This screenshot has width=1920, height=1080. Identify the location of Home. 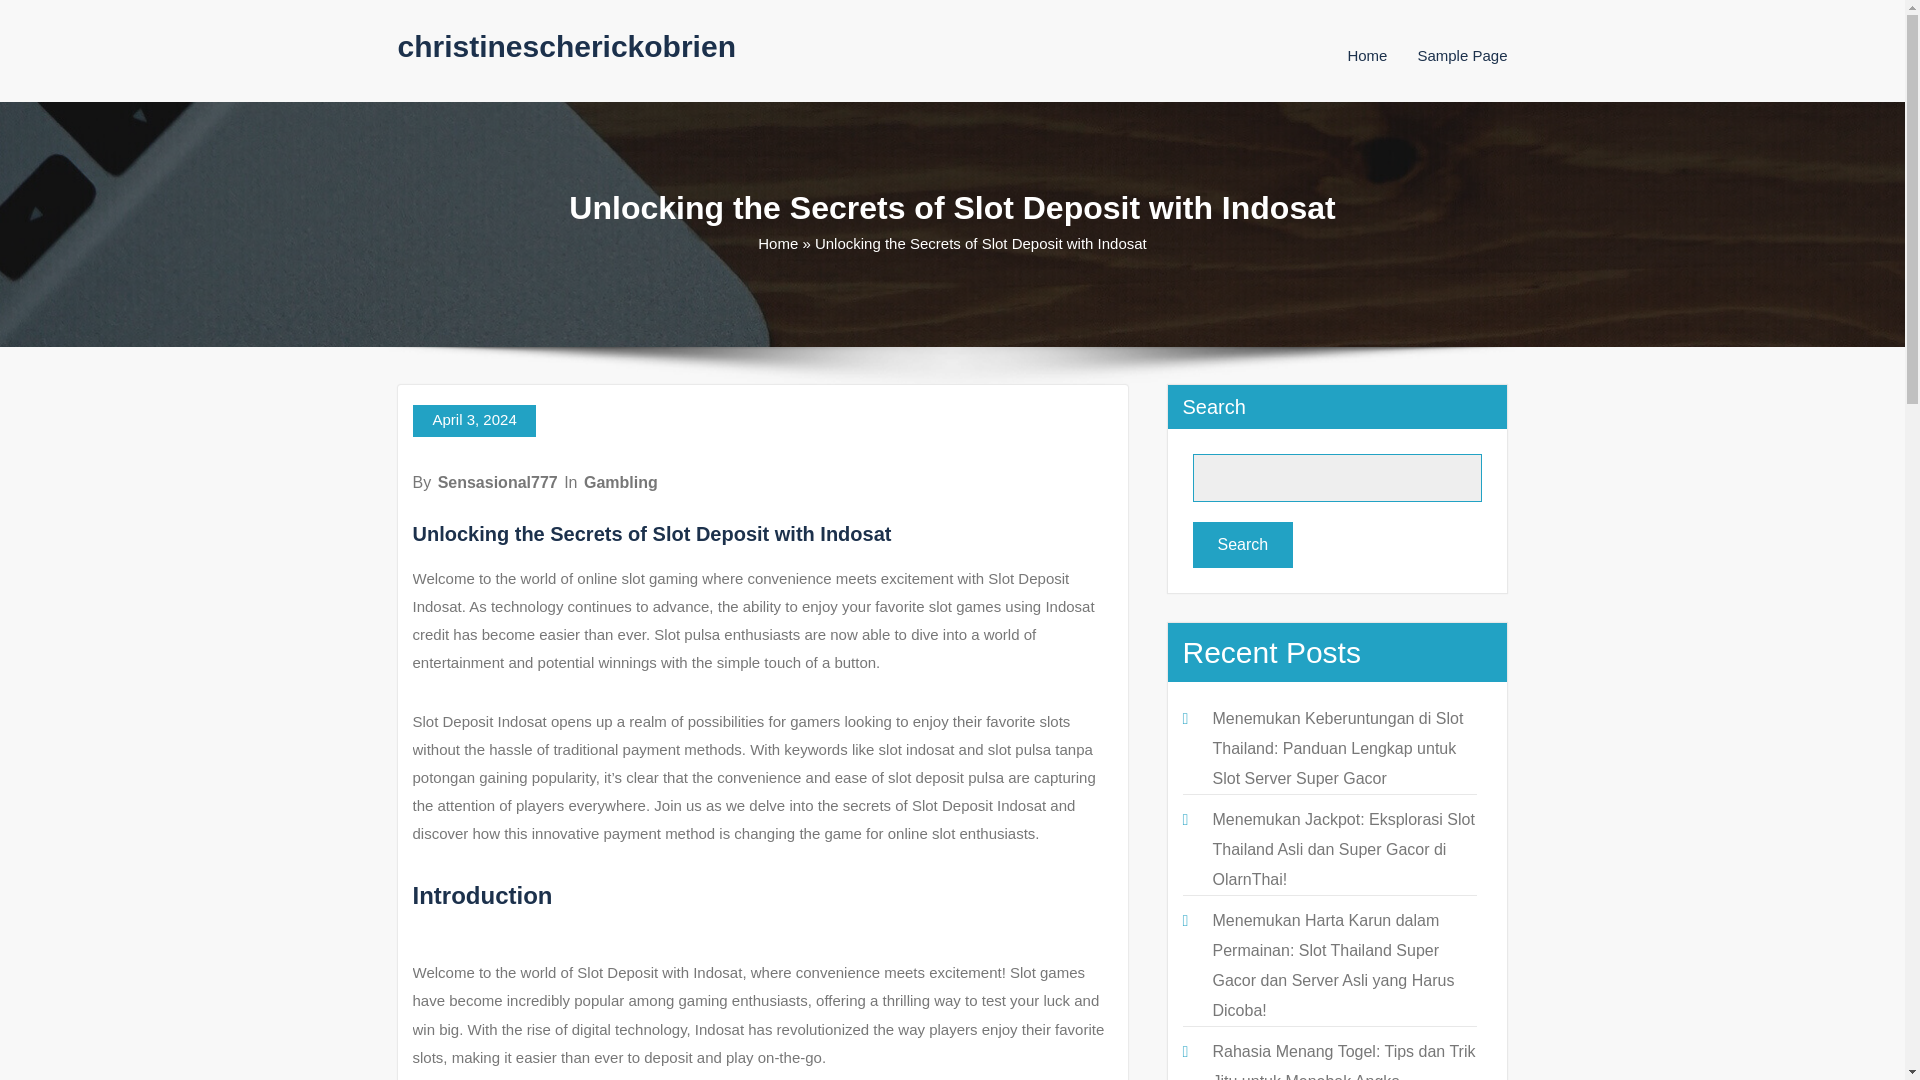
(1366, 55).